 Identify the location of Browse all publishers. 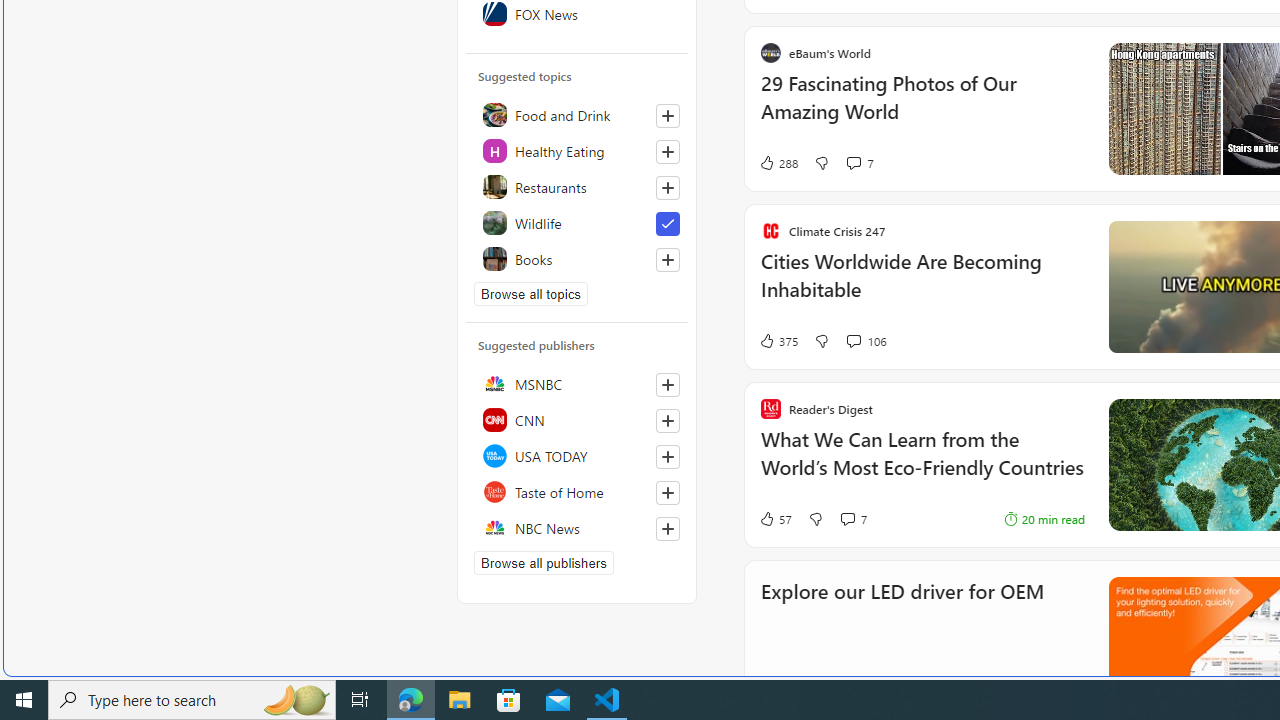
(544, 562).